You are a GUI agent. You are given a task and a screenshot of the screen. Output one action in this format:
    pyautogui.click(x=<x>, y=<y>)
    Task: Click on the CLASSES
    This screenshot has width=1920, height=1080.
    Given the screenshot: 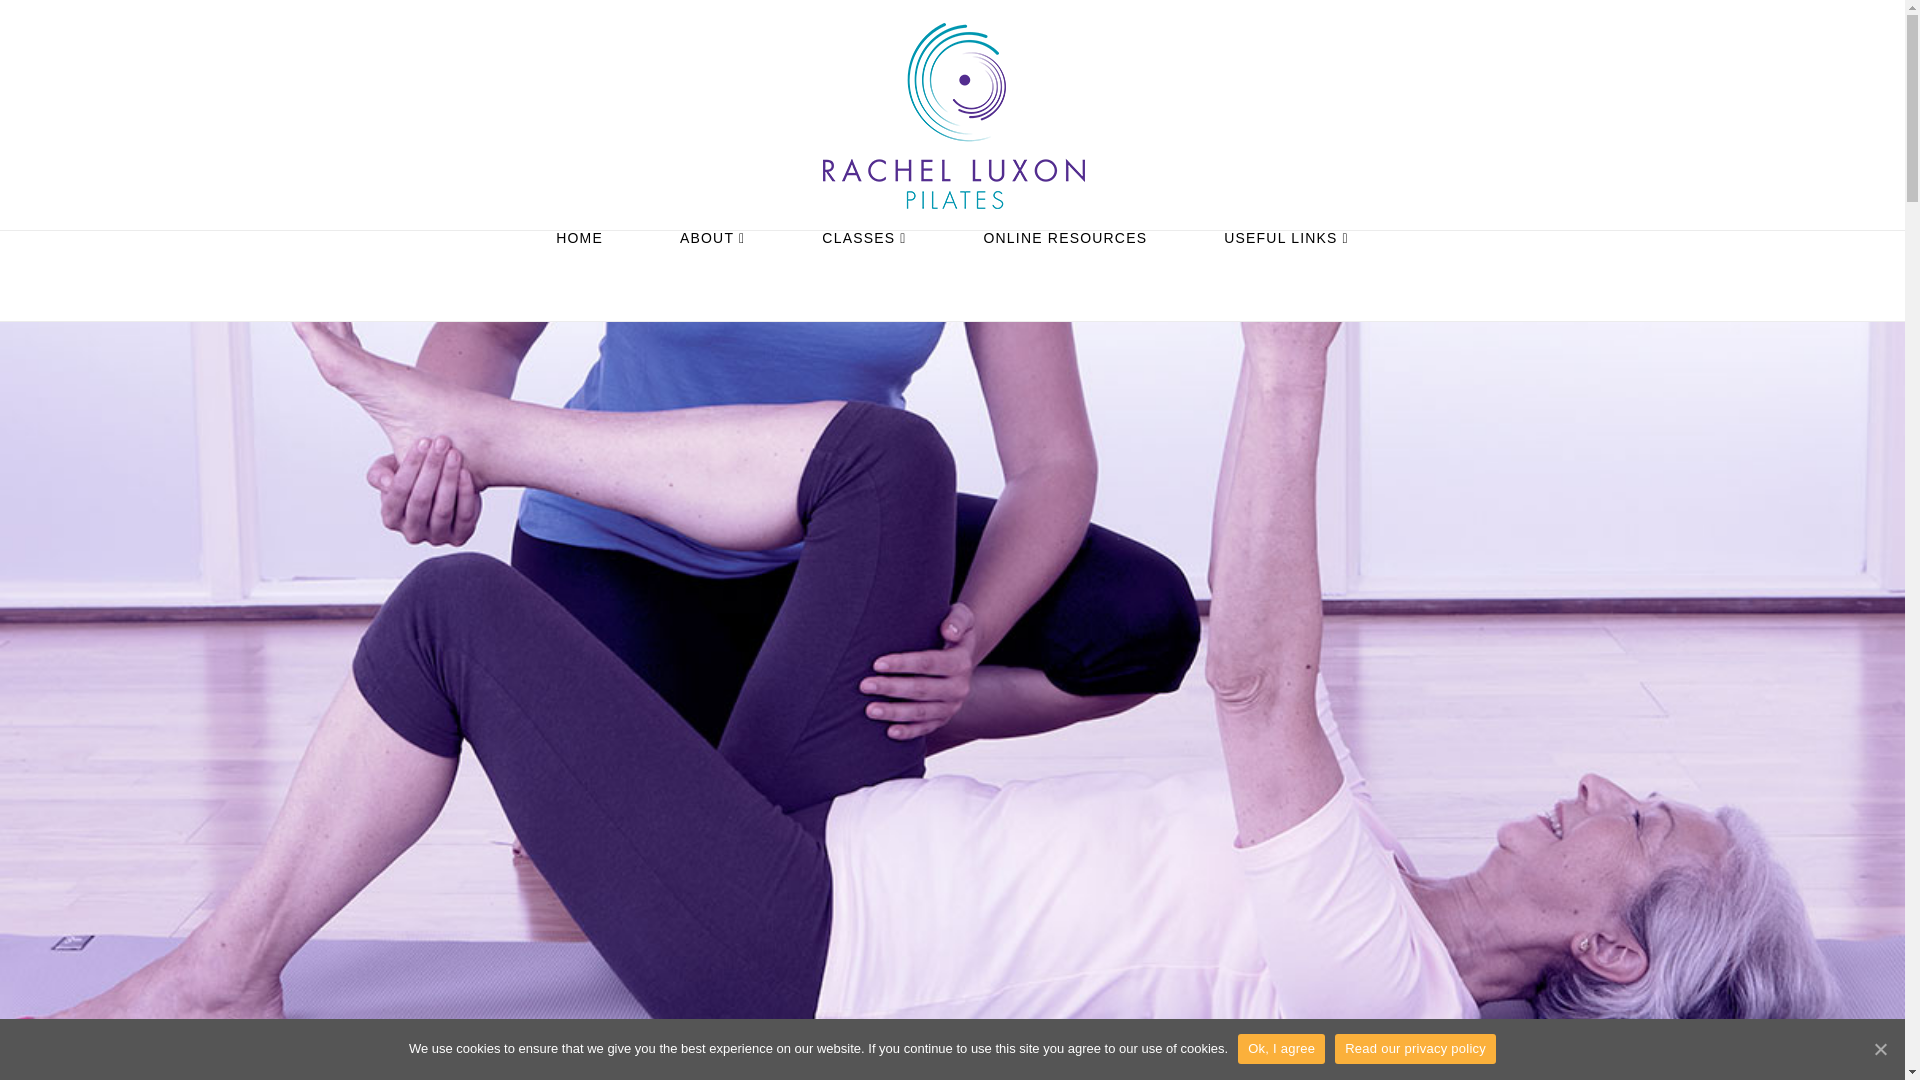 What is the action you would take?
    pyautogui.click(x=864, y=276)
    